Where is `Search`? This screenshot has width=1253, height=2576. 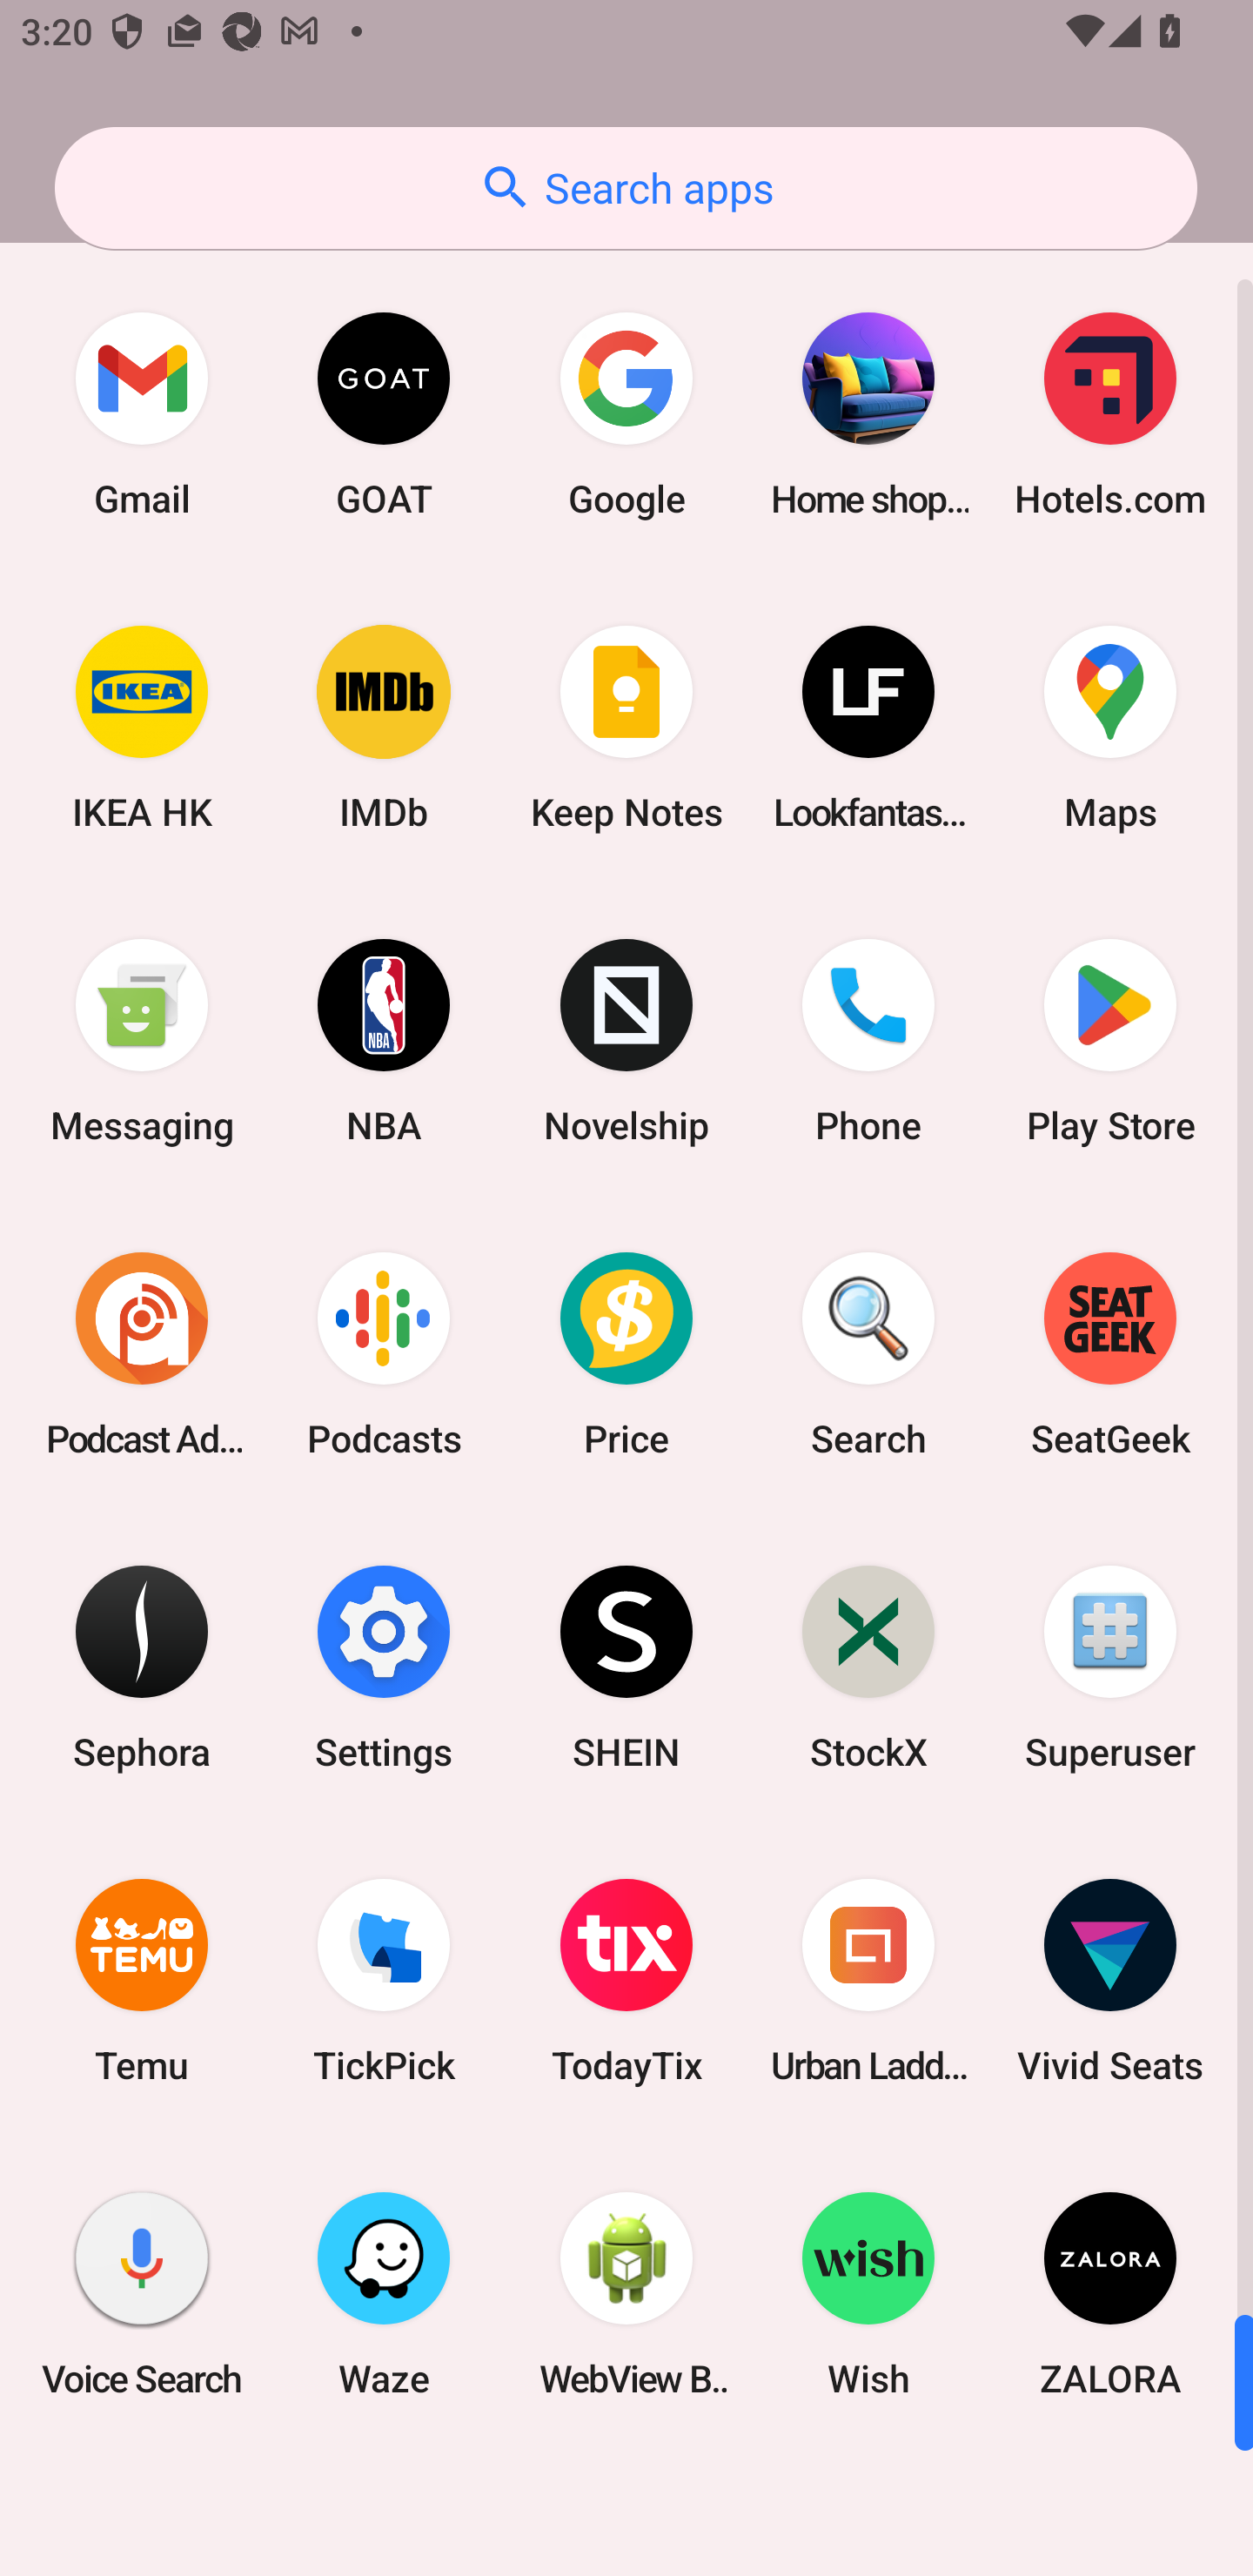 Search is located at coordinates (868, 1353).